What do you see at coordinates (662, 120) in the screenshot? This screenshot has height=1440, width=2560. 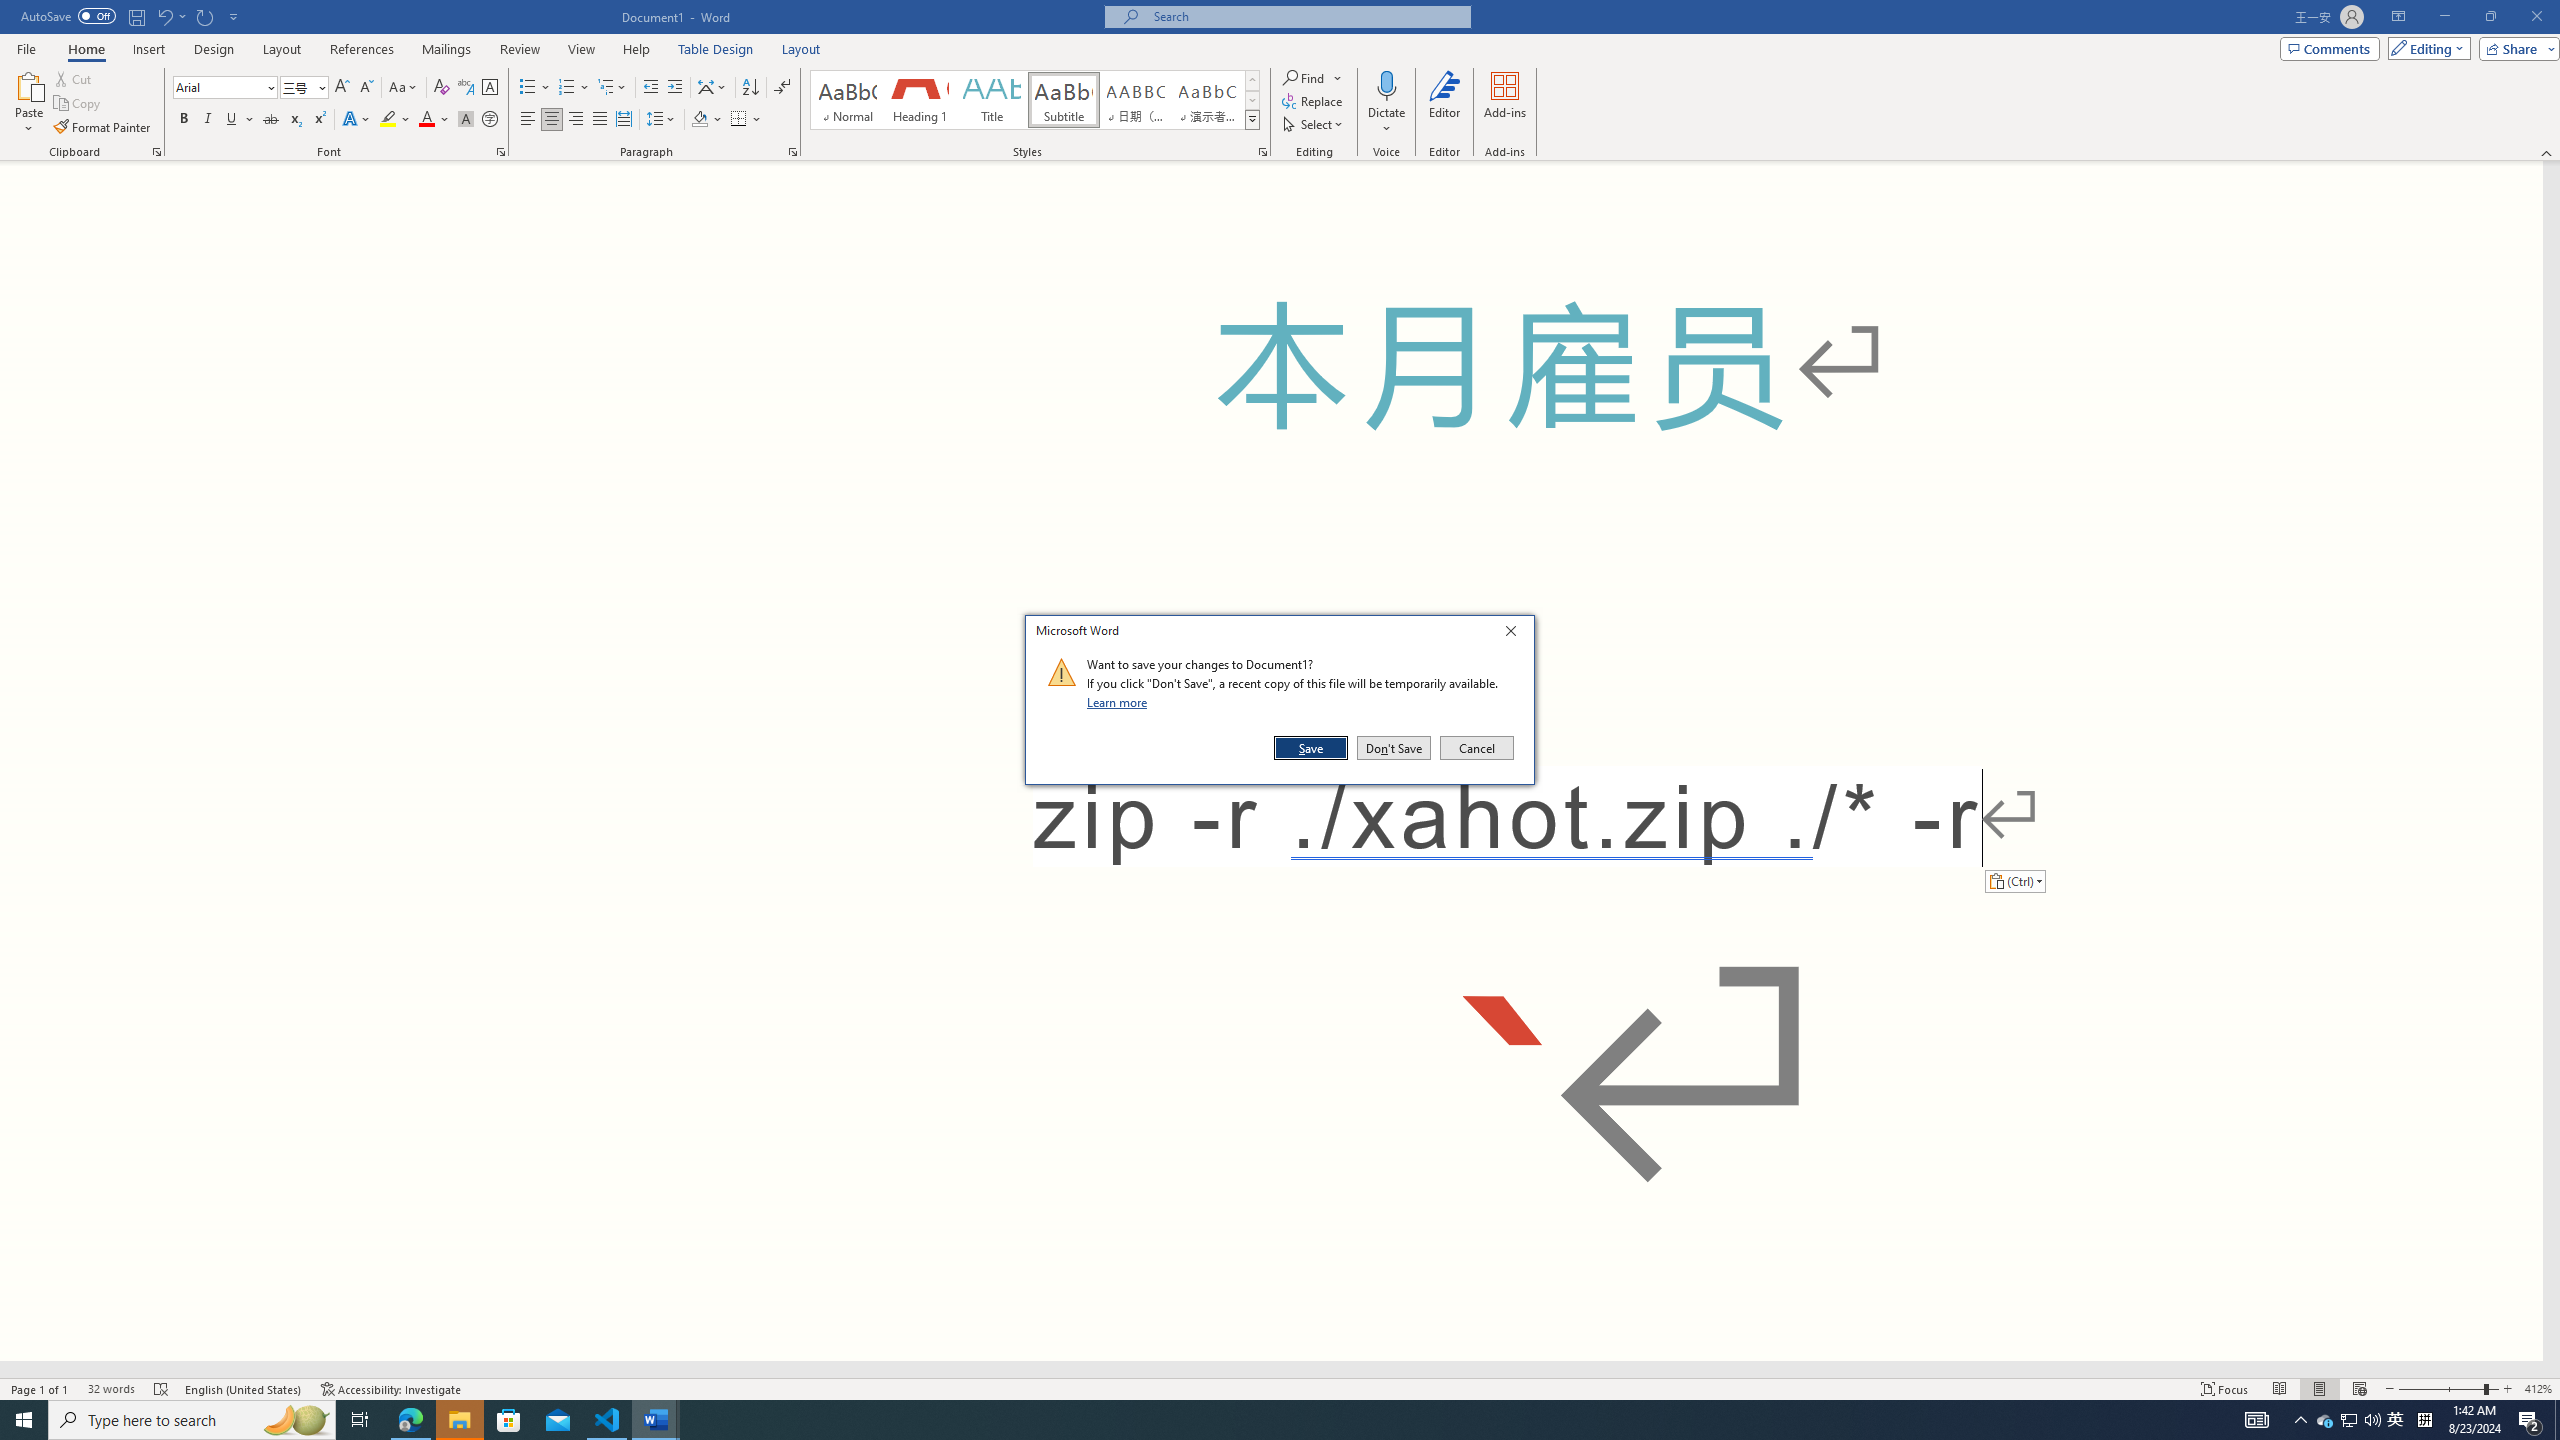 I see `Line and Paragraph Spacing` at bounding box center [662, 120].